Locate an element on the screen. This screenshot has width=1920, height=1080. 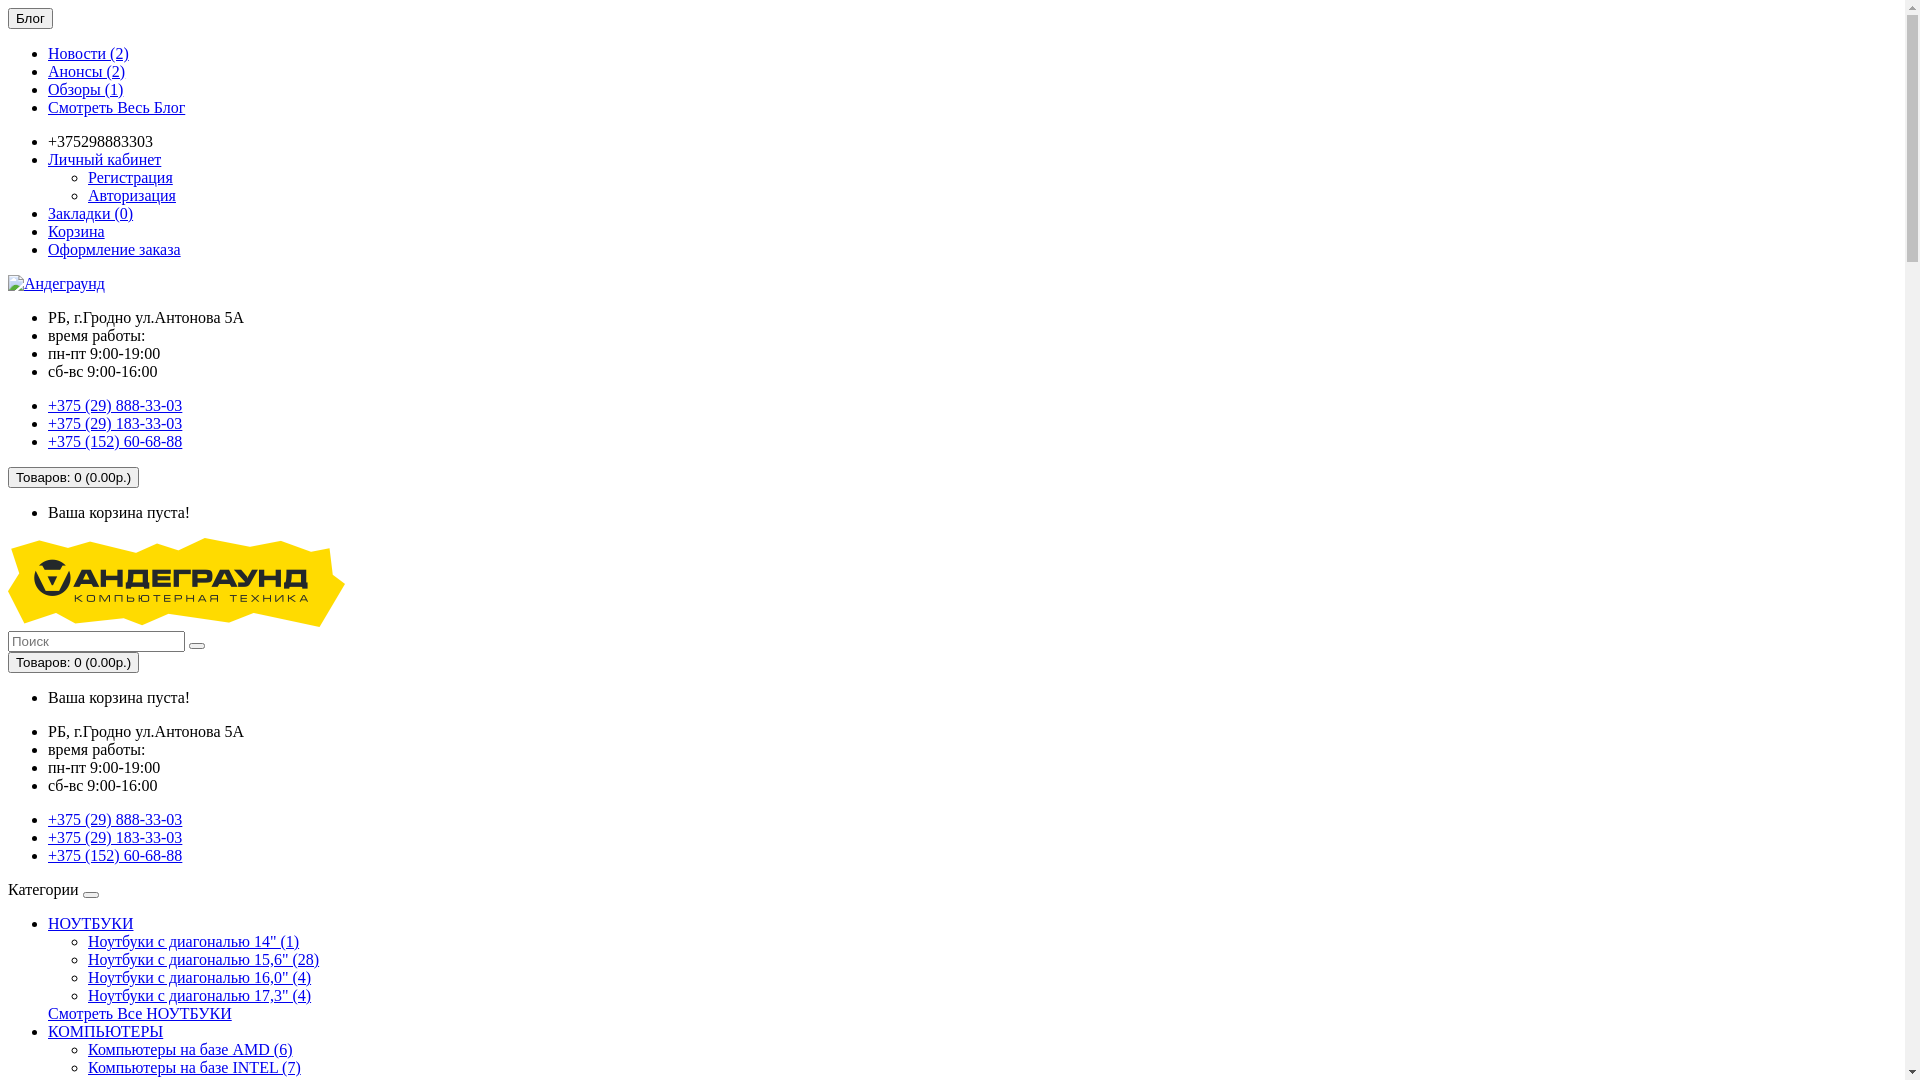
+375 (29) 888-33-03 is located at coordinates (115, 820).